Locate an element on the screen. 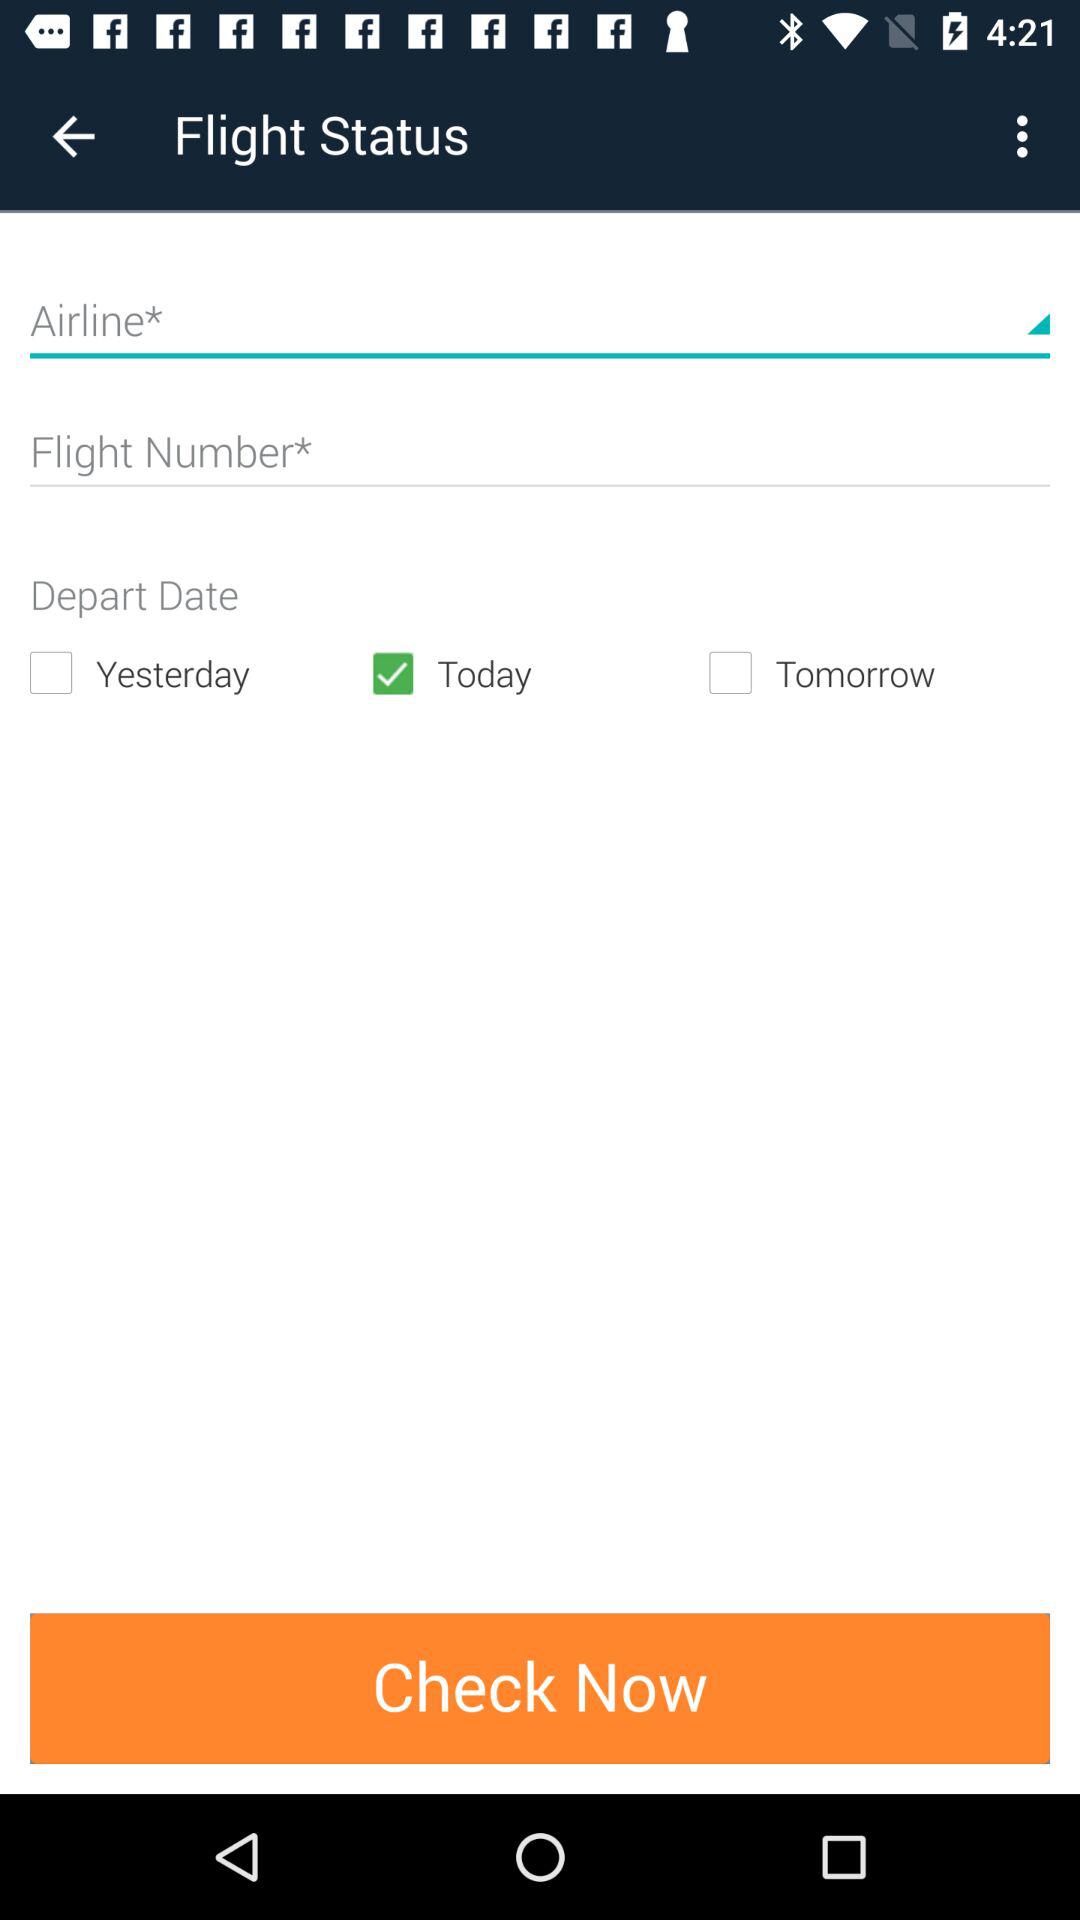  turn off the today icon is located at coordinates (539, 672).